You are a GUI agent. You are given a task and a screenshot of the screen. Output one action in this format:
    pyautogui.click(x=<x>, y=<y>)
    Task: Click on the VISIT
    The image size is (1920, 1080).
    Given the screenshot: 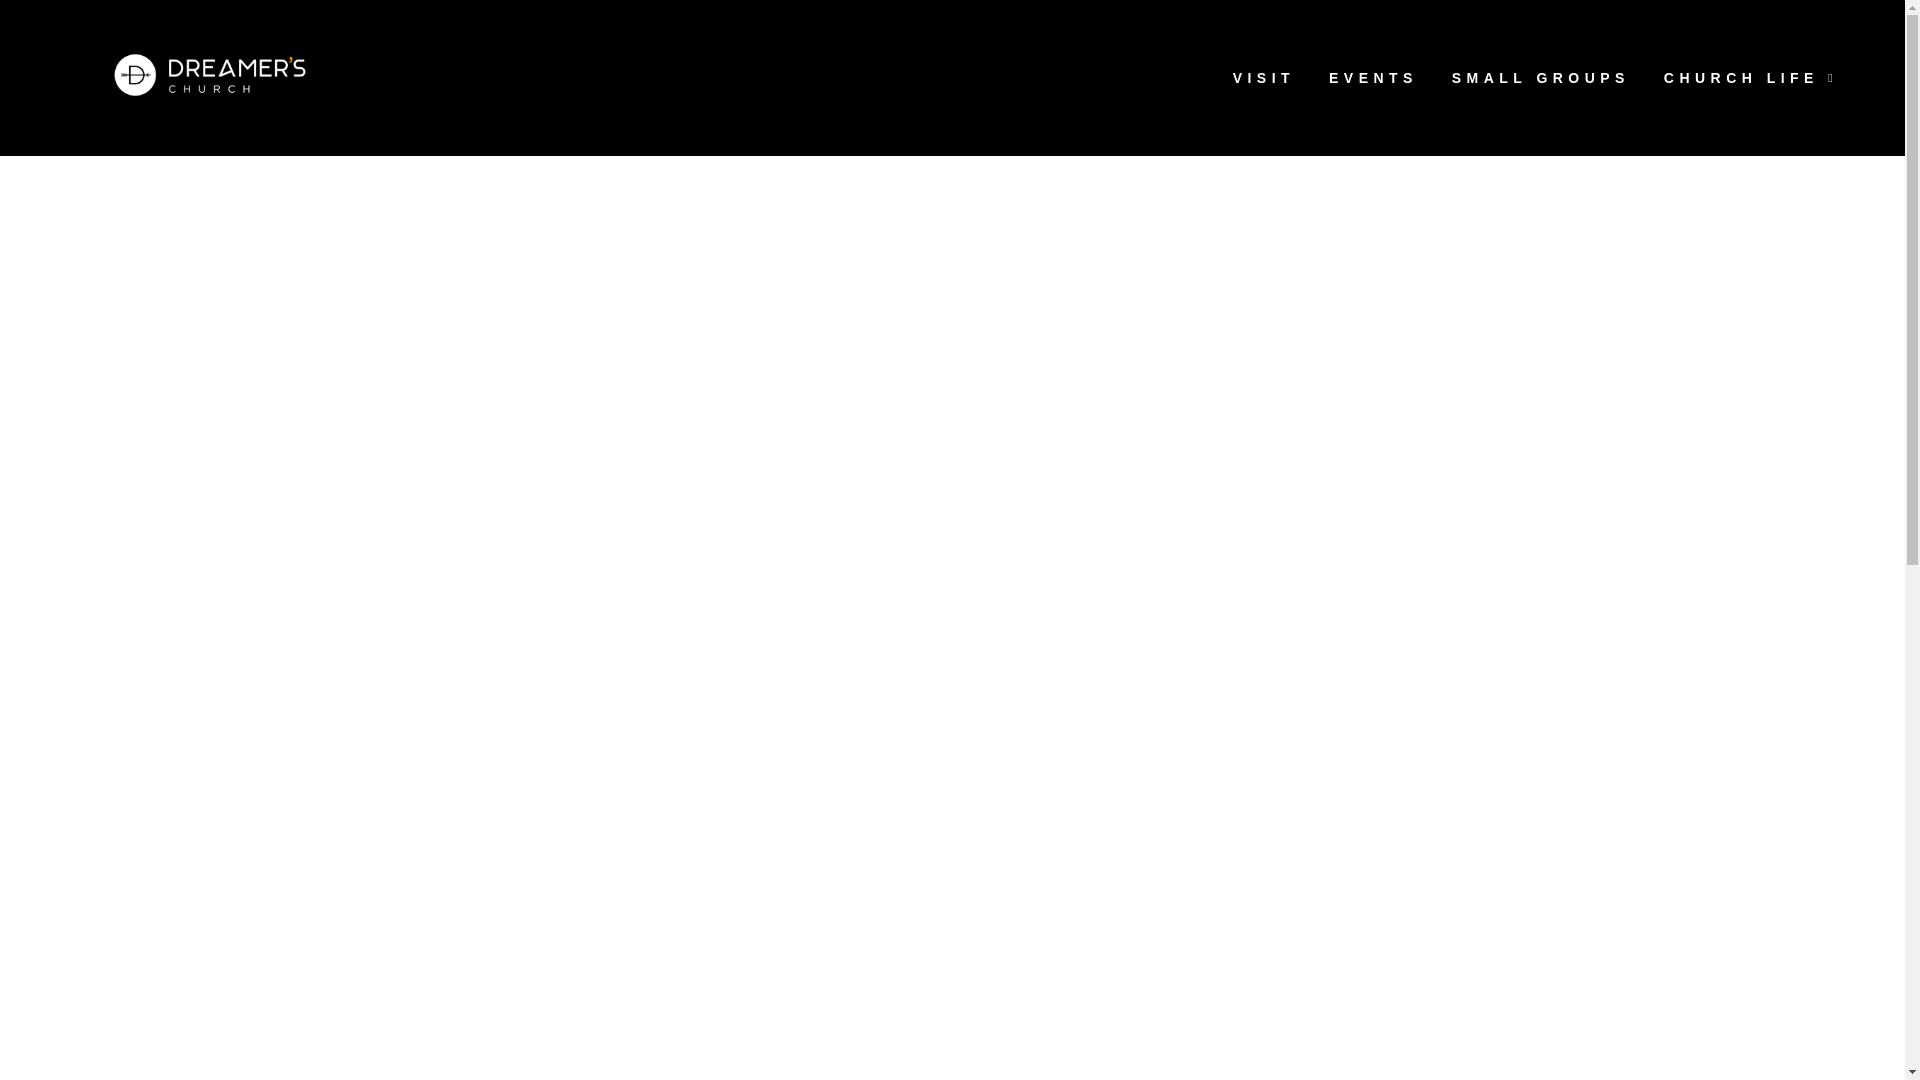 What is the action you would take?
    pyautogui.click(x=1263, y=77)
    